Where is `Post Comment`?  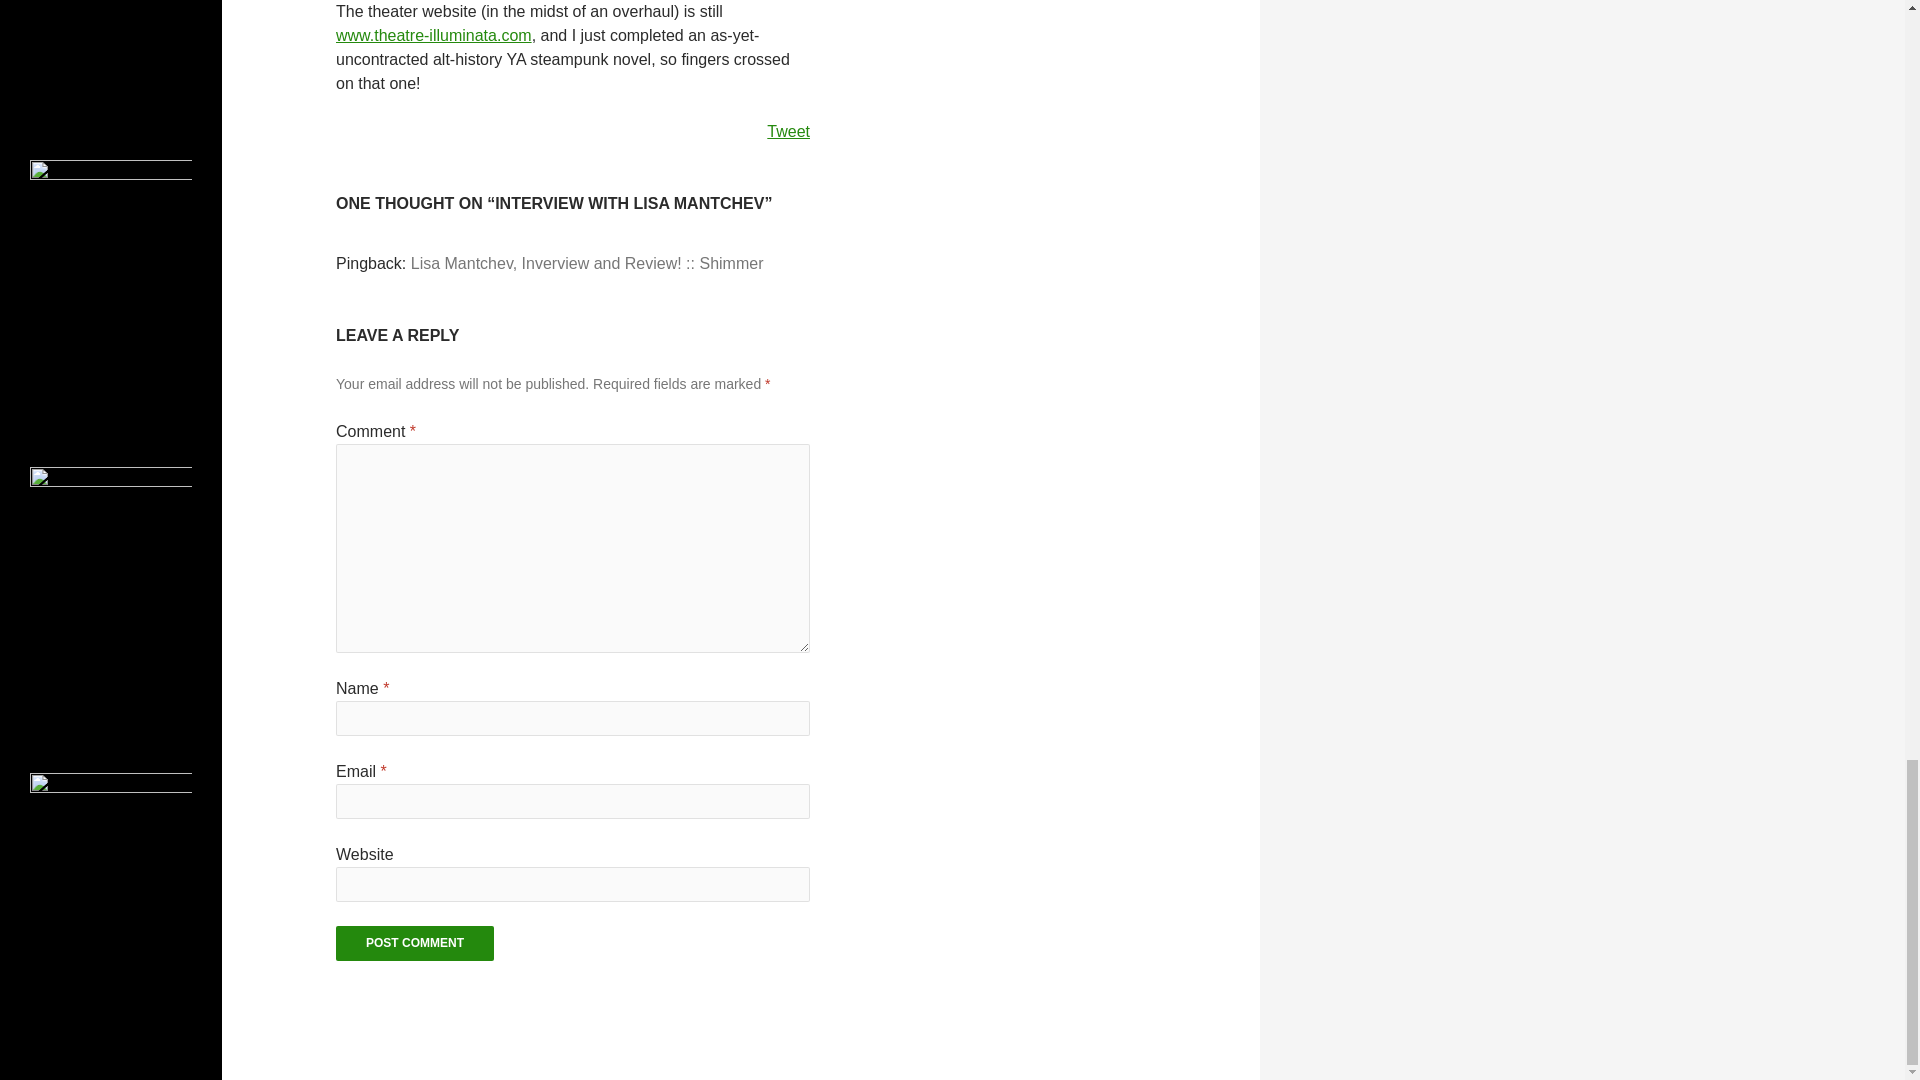
Post Comment is located at coordinates (414, 943).